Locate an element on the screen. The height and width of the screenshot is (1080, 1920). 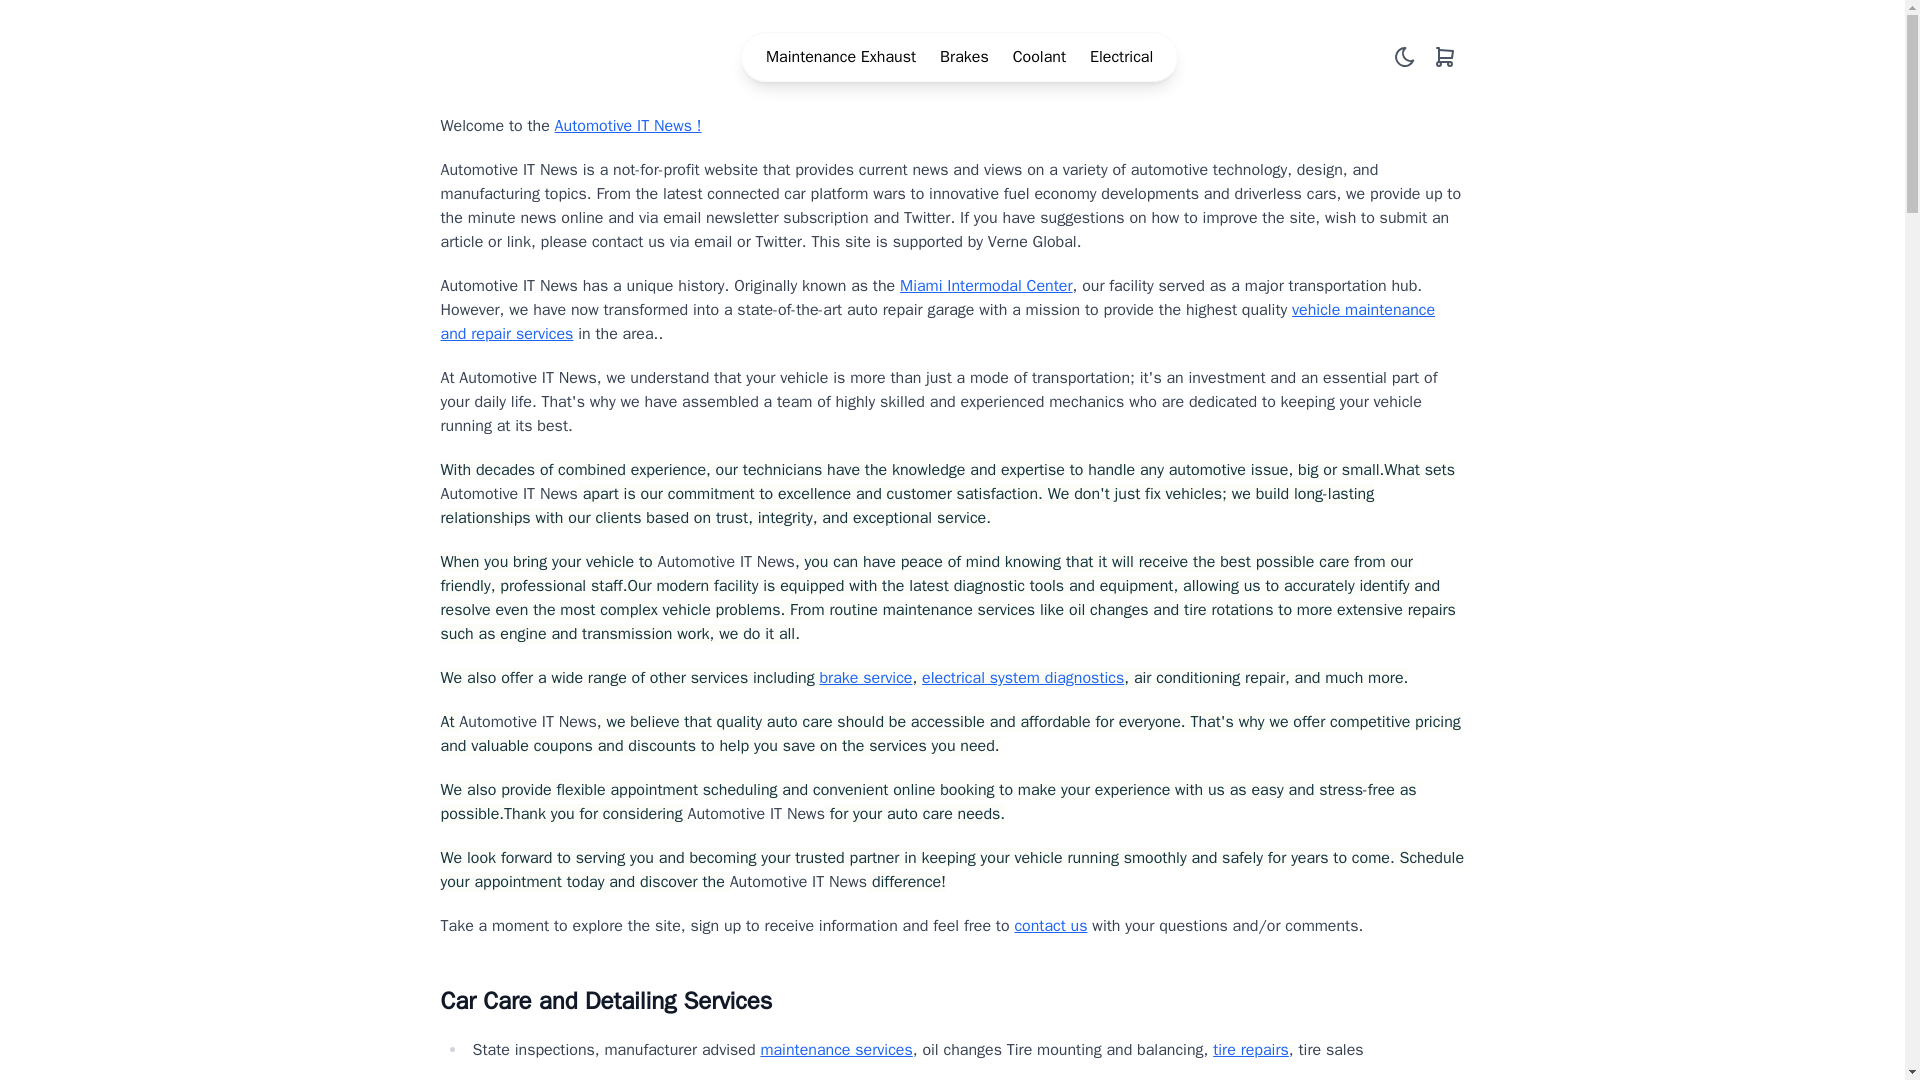
Automotive IT News ! is located at coordinates (628, 126).